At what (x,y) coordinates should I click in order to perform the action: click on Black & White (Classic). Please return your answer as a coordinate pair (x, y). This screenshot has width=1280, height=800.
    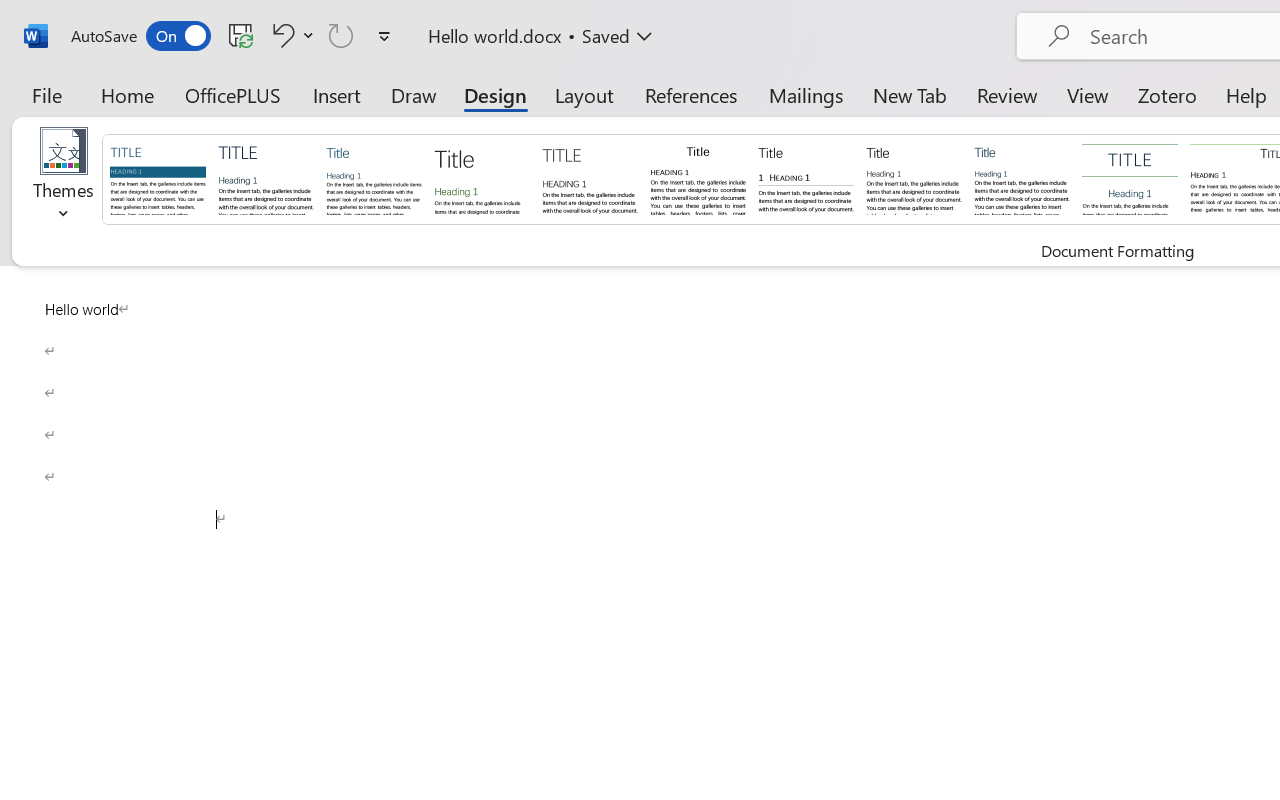
    Looking at the image, I should click on (698, 178).